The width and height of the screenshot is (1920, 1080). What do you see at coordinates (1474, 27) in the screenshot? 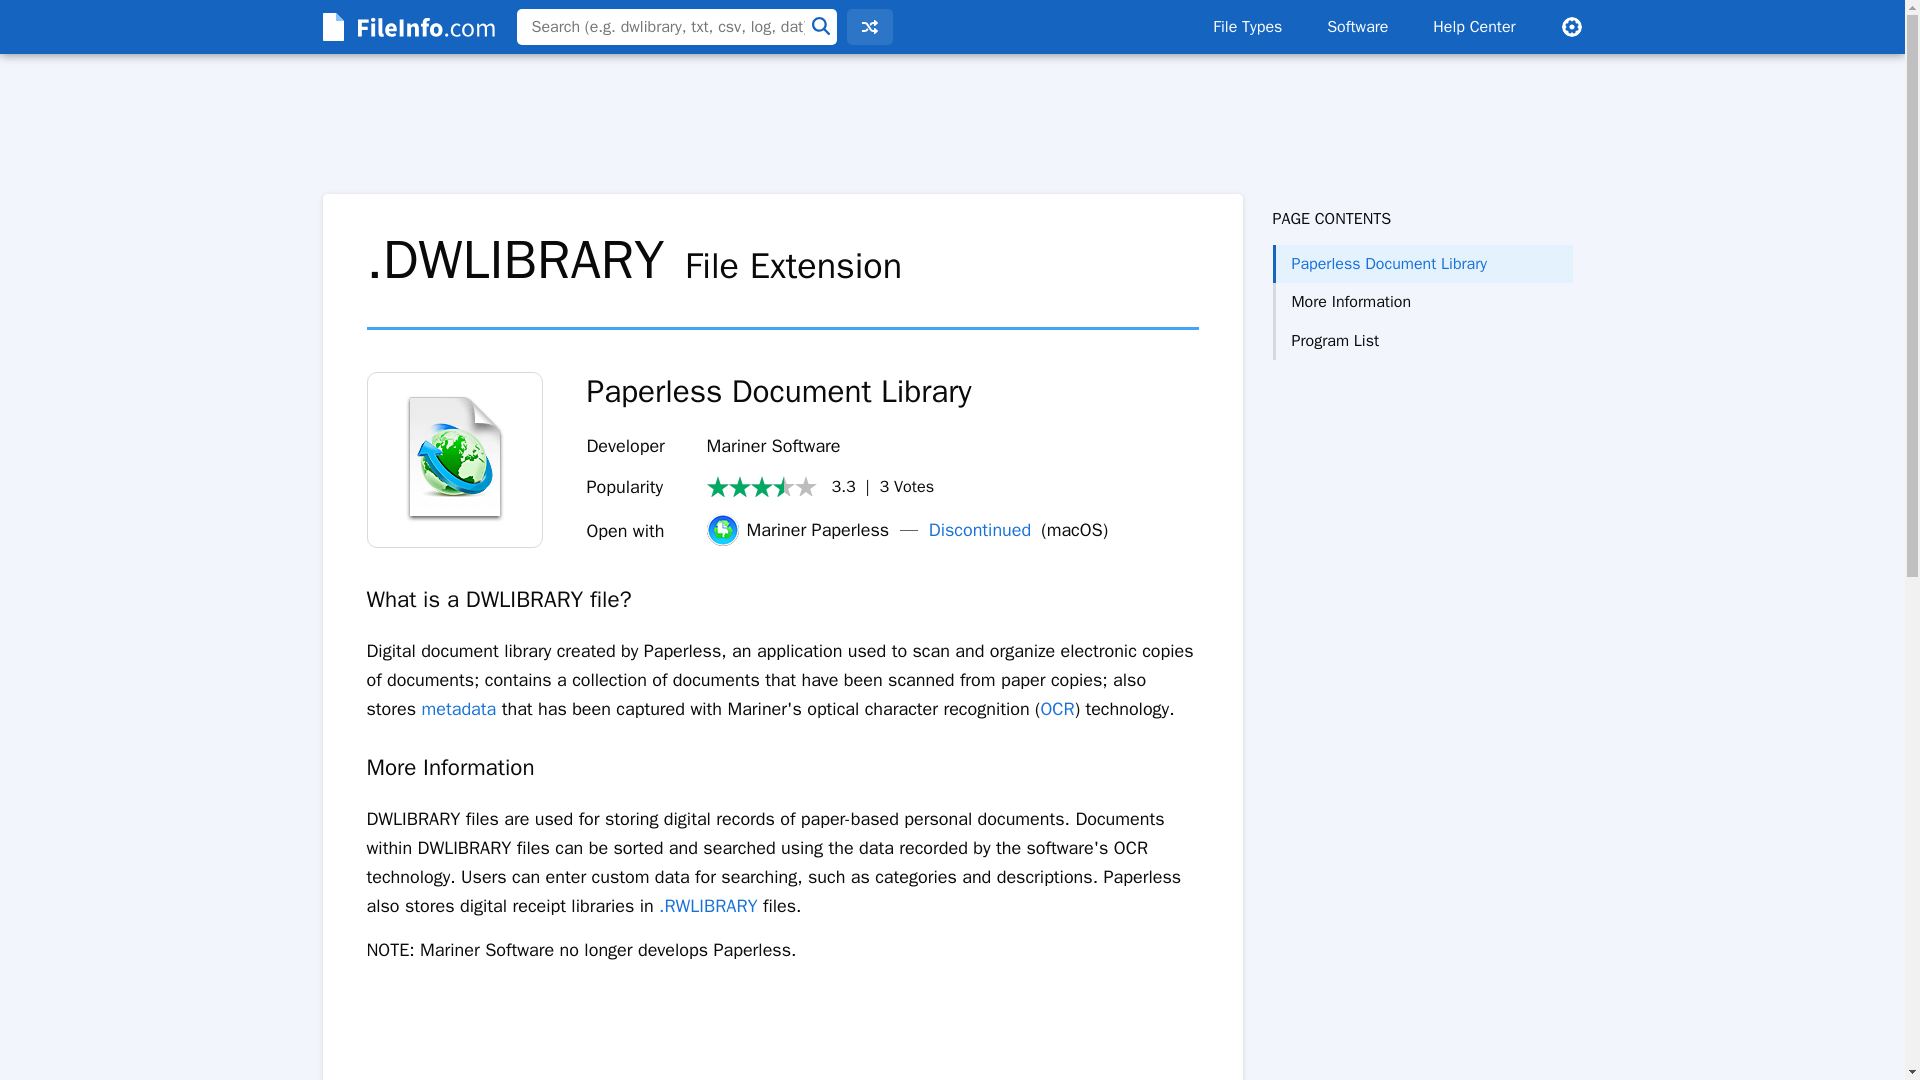
I see `Help Center` at bounding box center [1474, 27].